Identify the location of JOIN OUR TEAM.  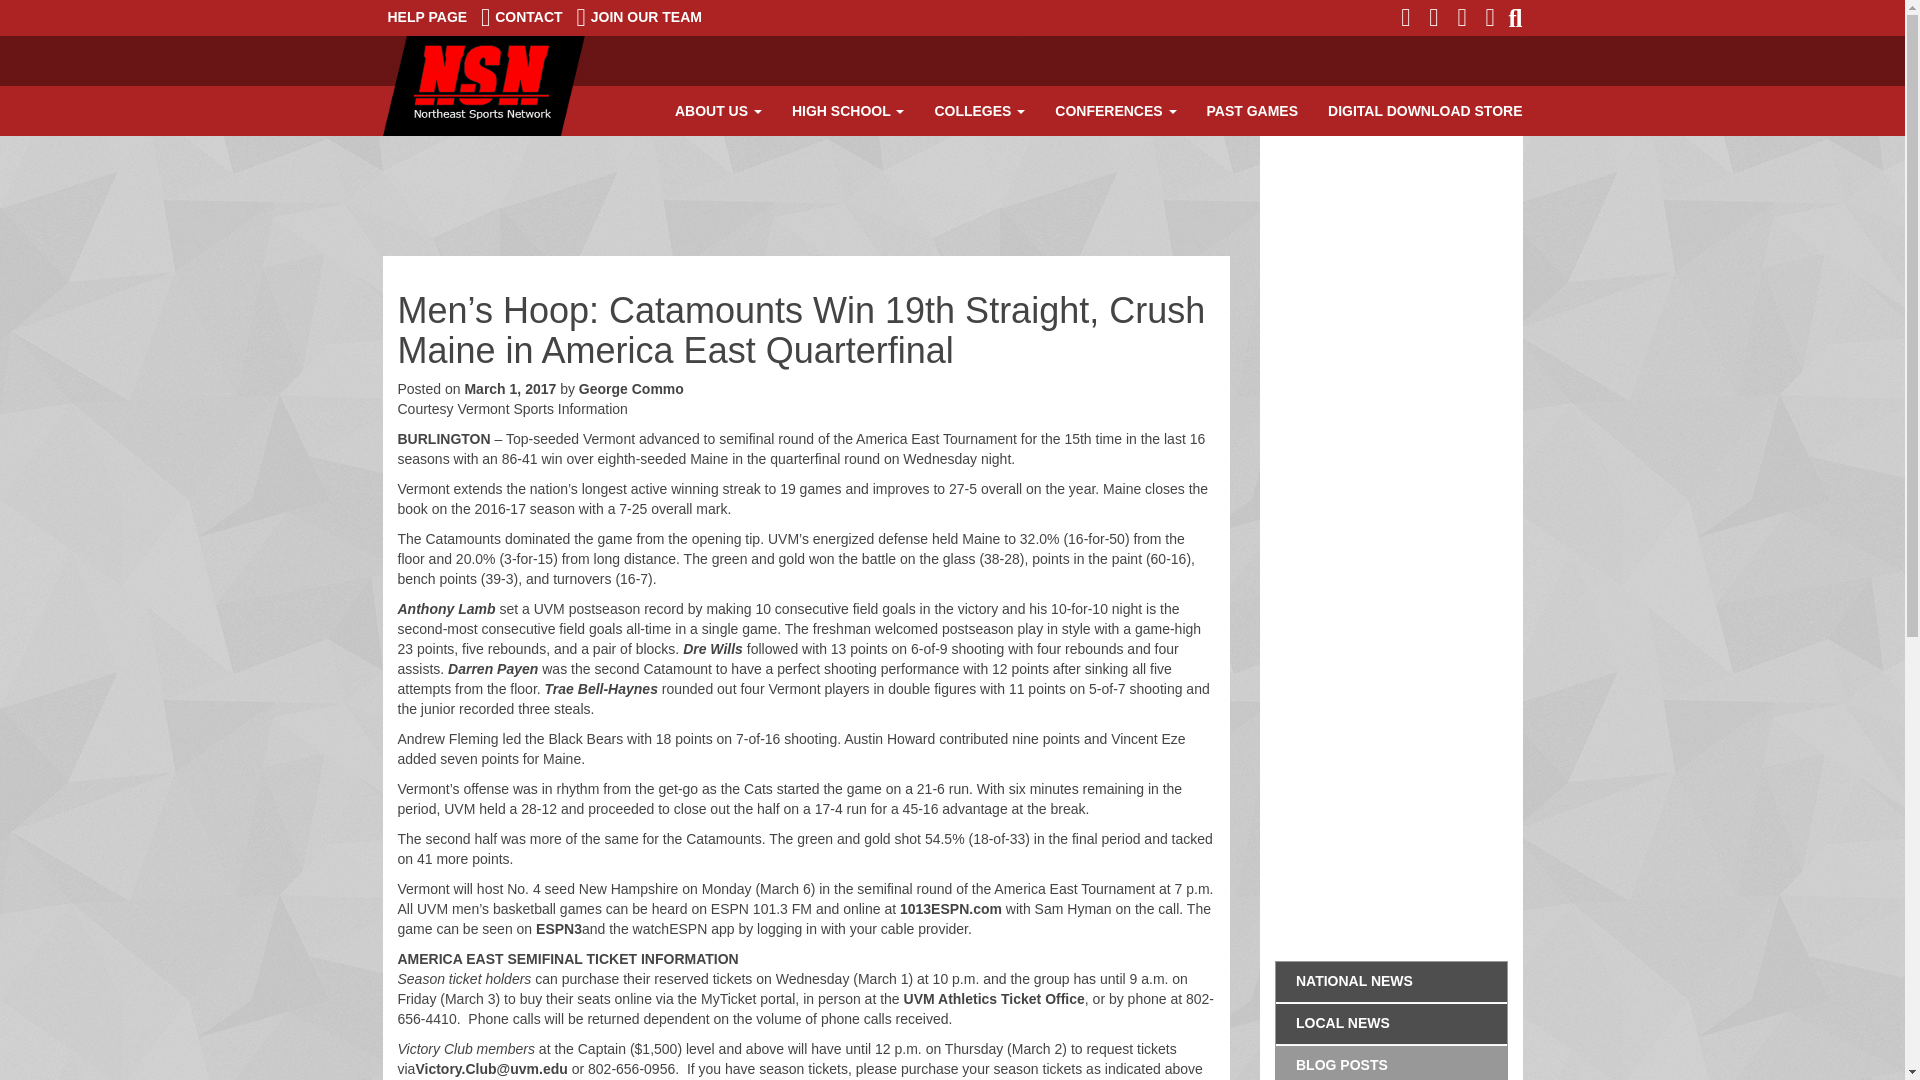
(639, 17).